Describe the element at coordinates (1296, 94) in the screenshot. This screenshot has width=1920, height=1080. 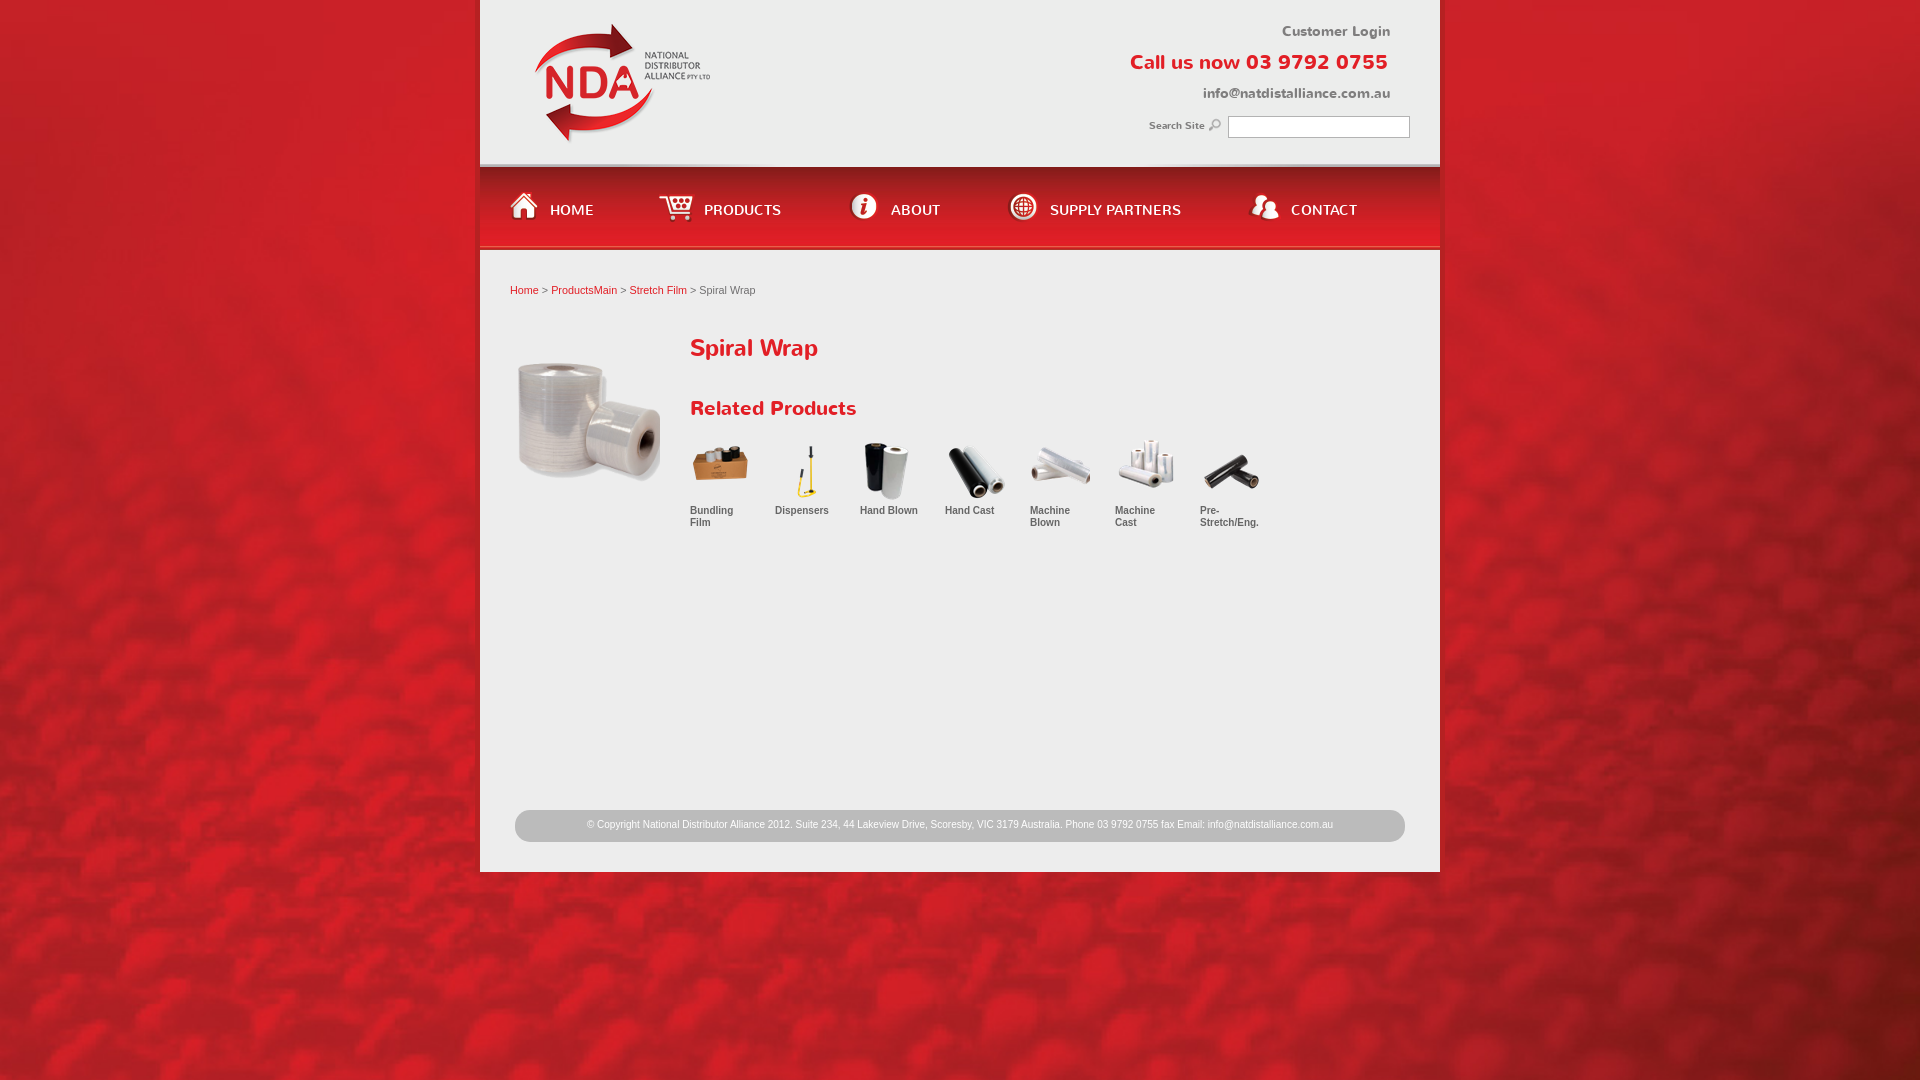
I see `info@natdistalliance.com.au` at that location.